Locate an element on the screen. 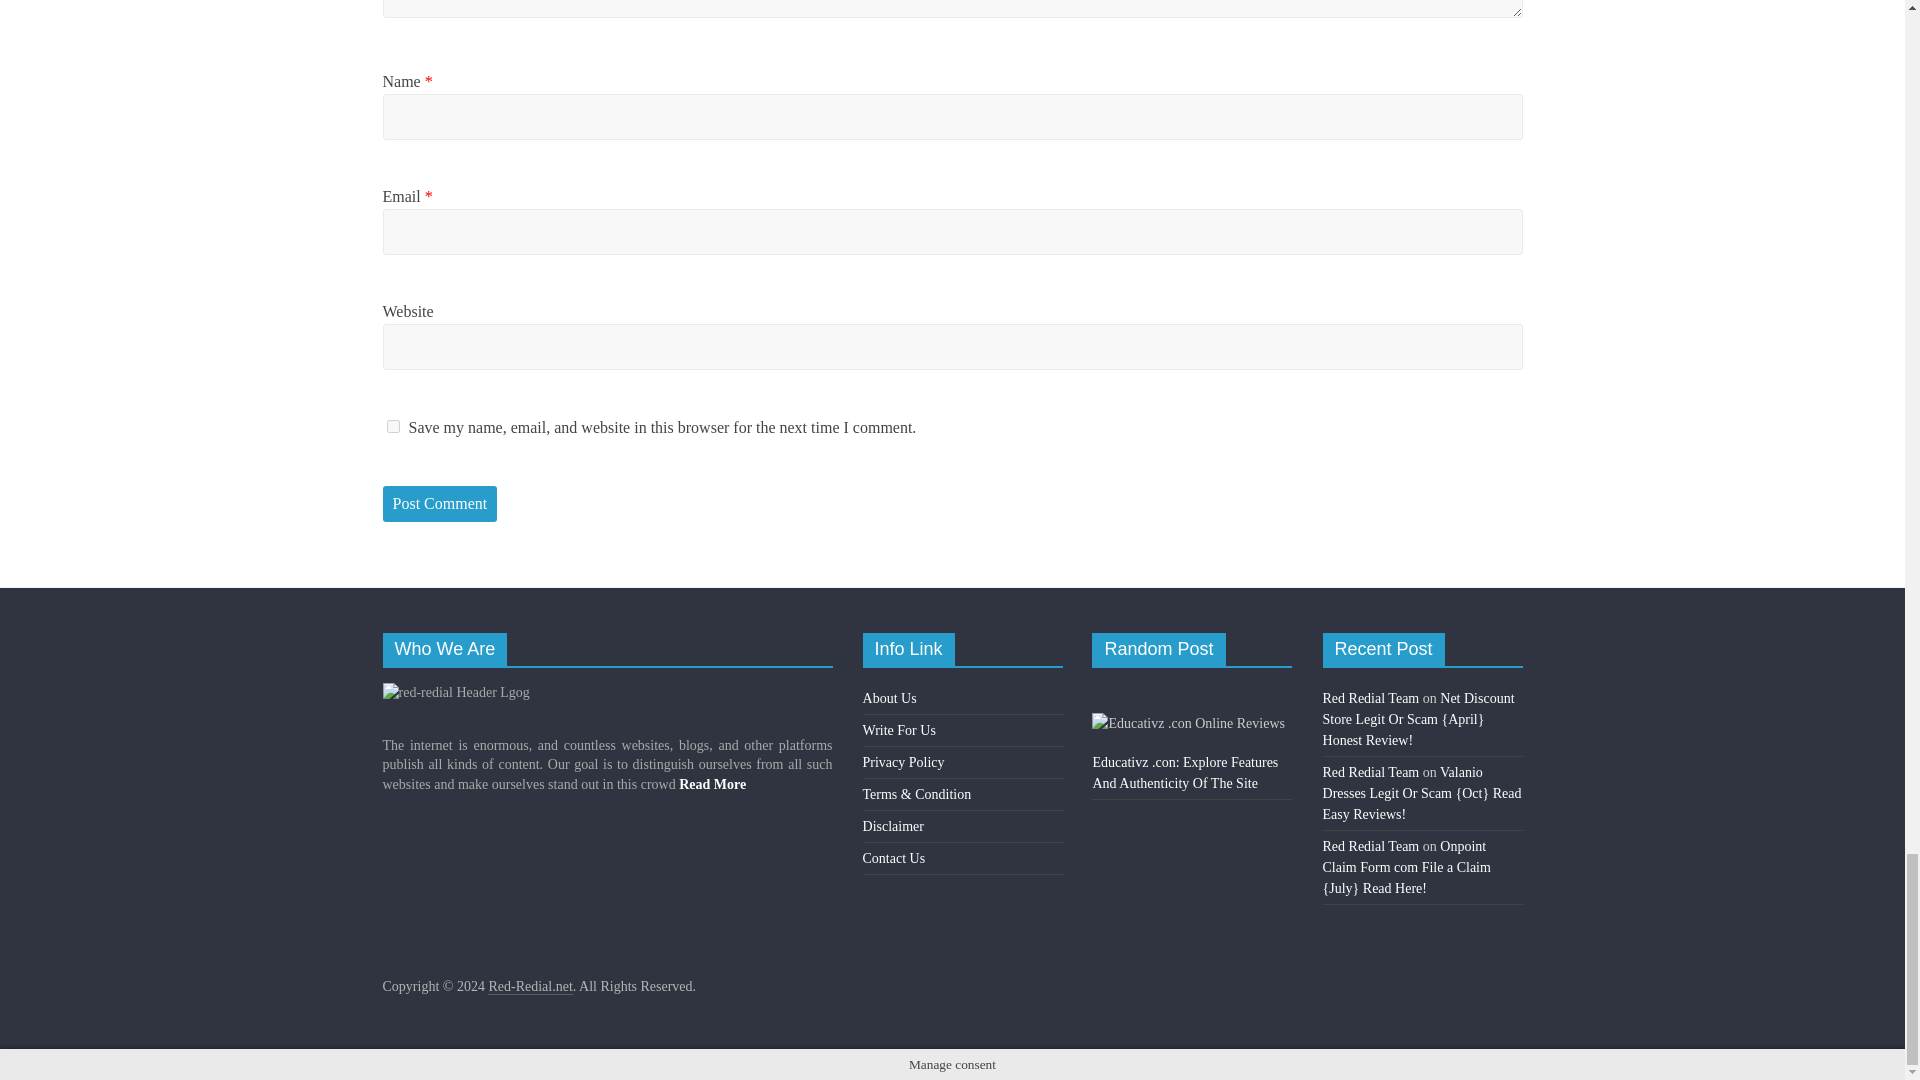 Image resolution: width=1920 pixels, height=1080 pixels. yes is located at coordinates (392, 426).